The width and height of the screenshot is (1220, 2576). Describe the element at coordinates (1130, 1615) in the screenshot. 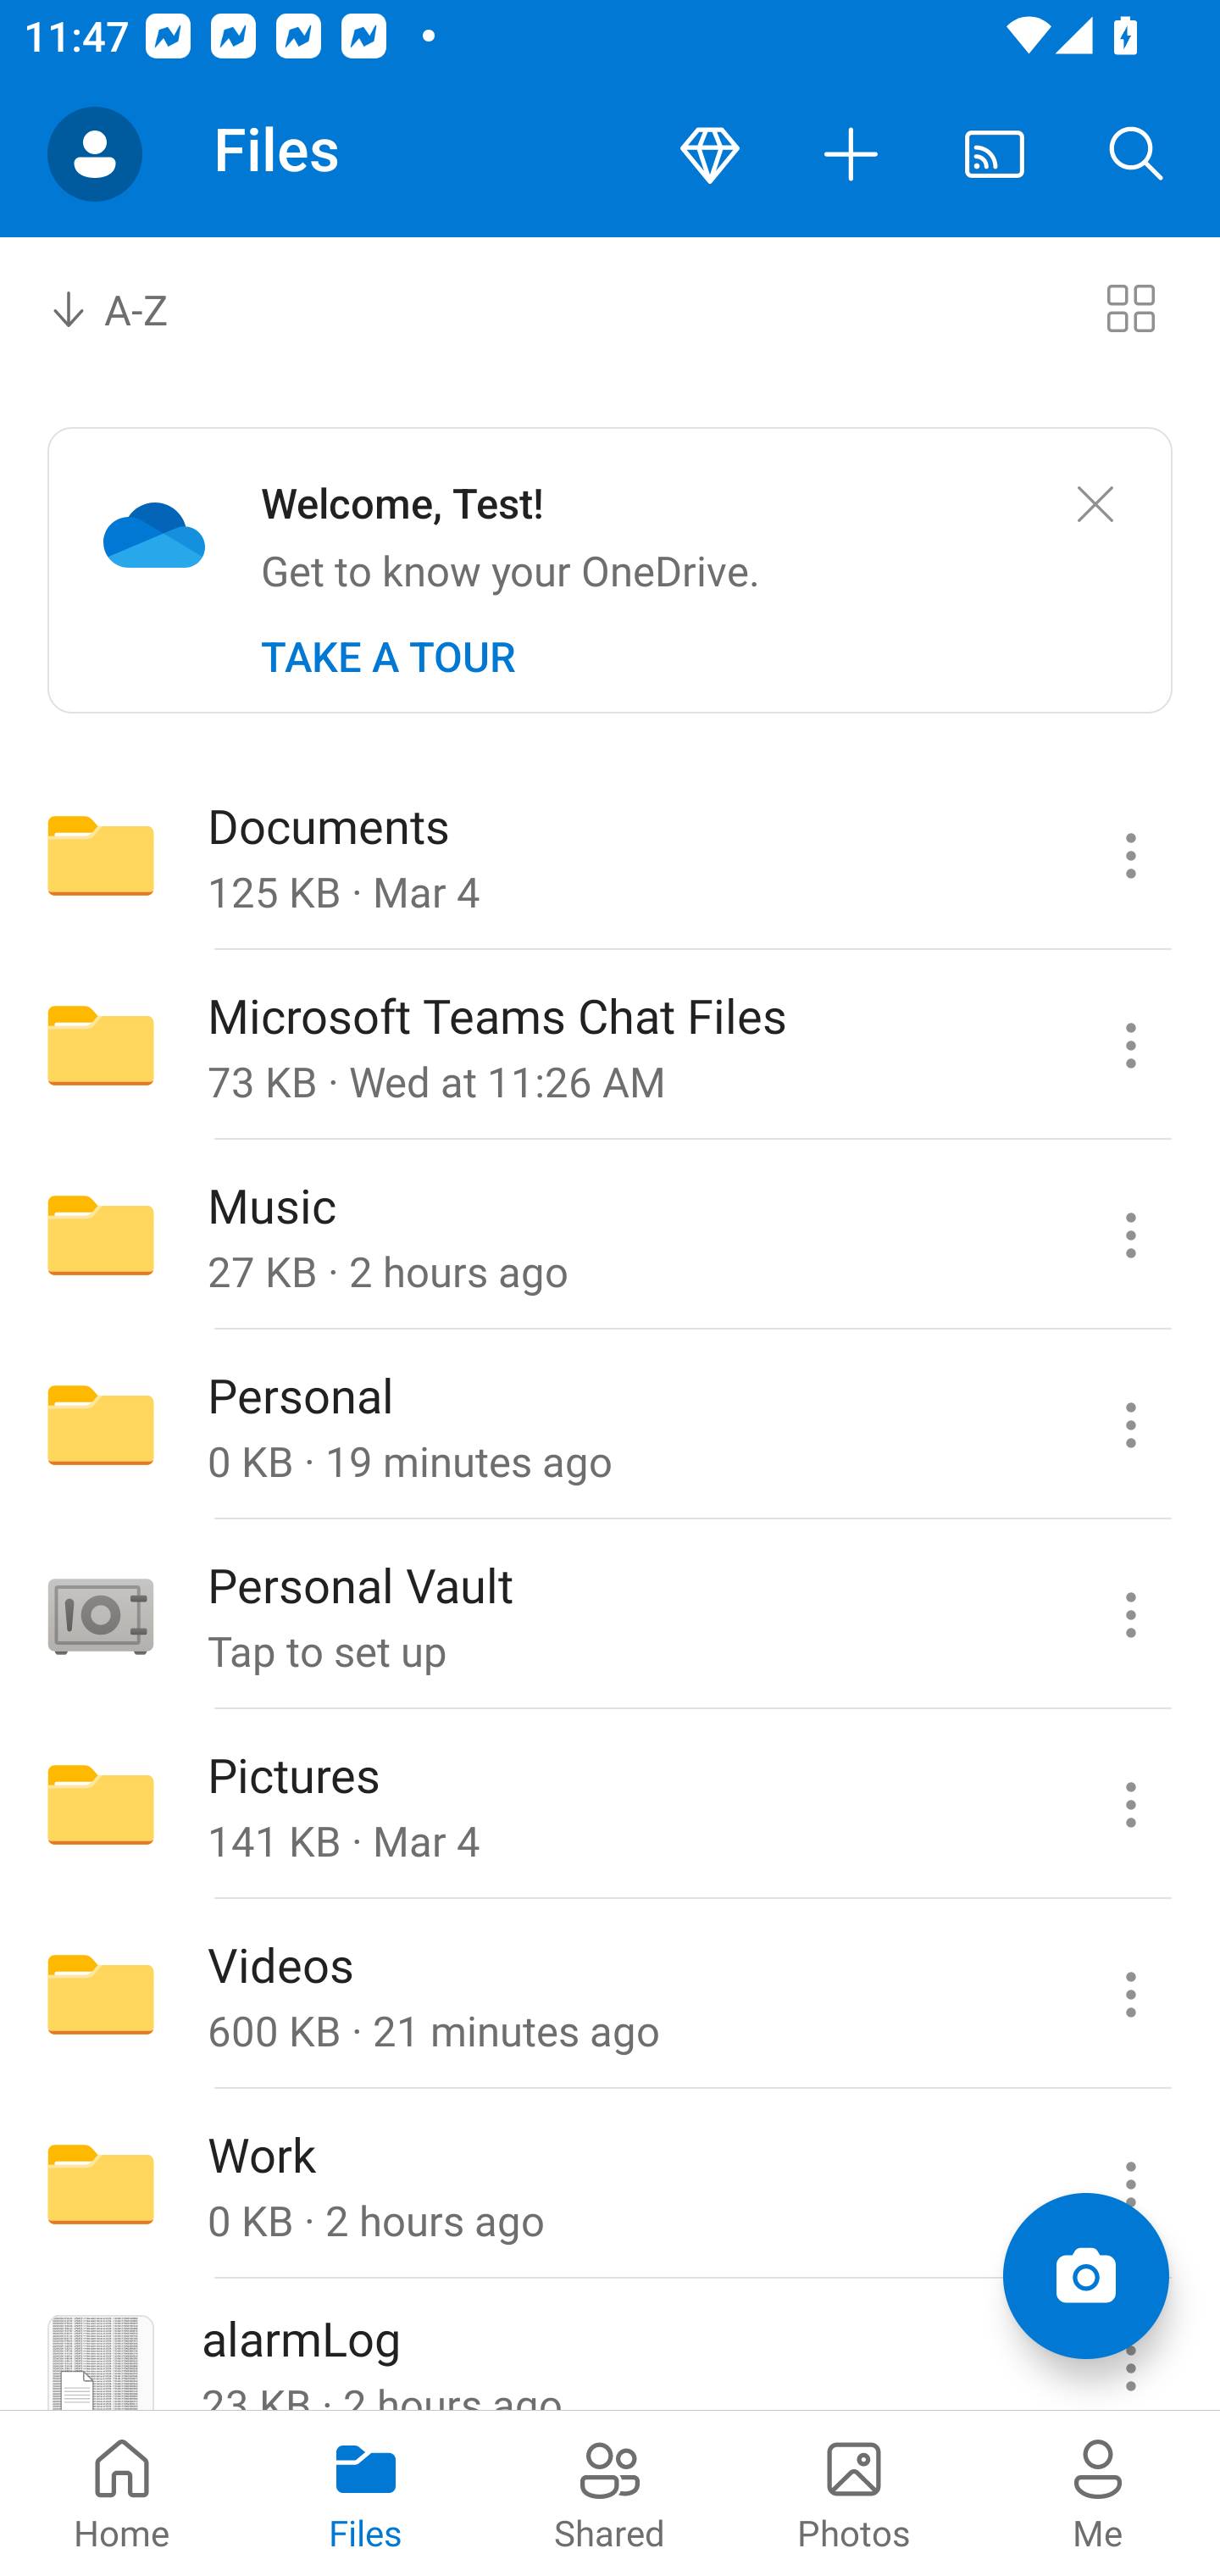

I see `Personal Vault commands` at that location.